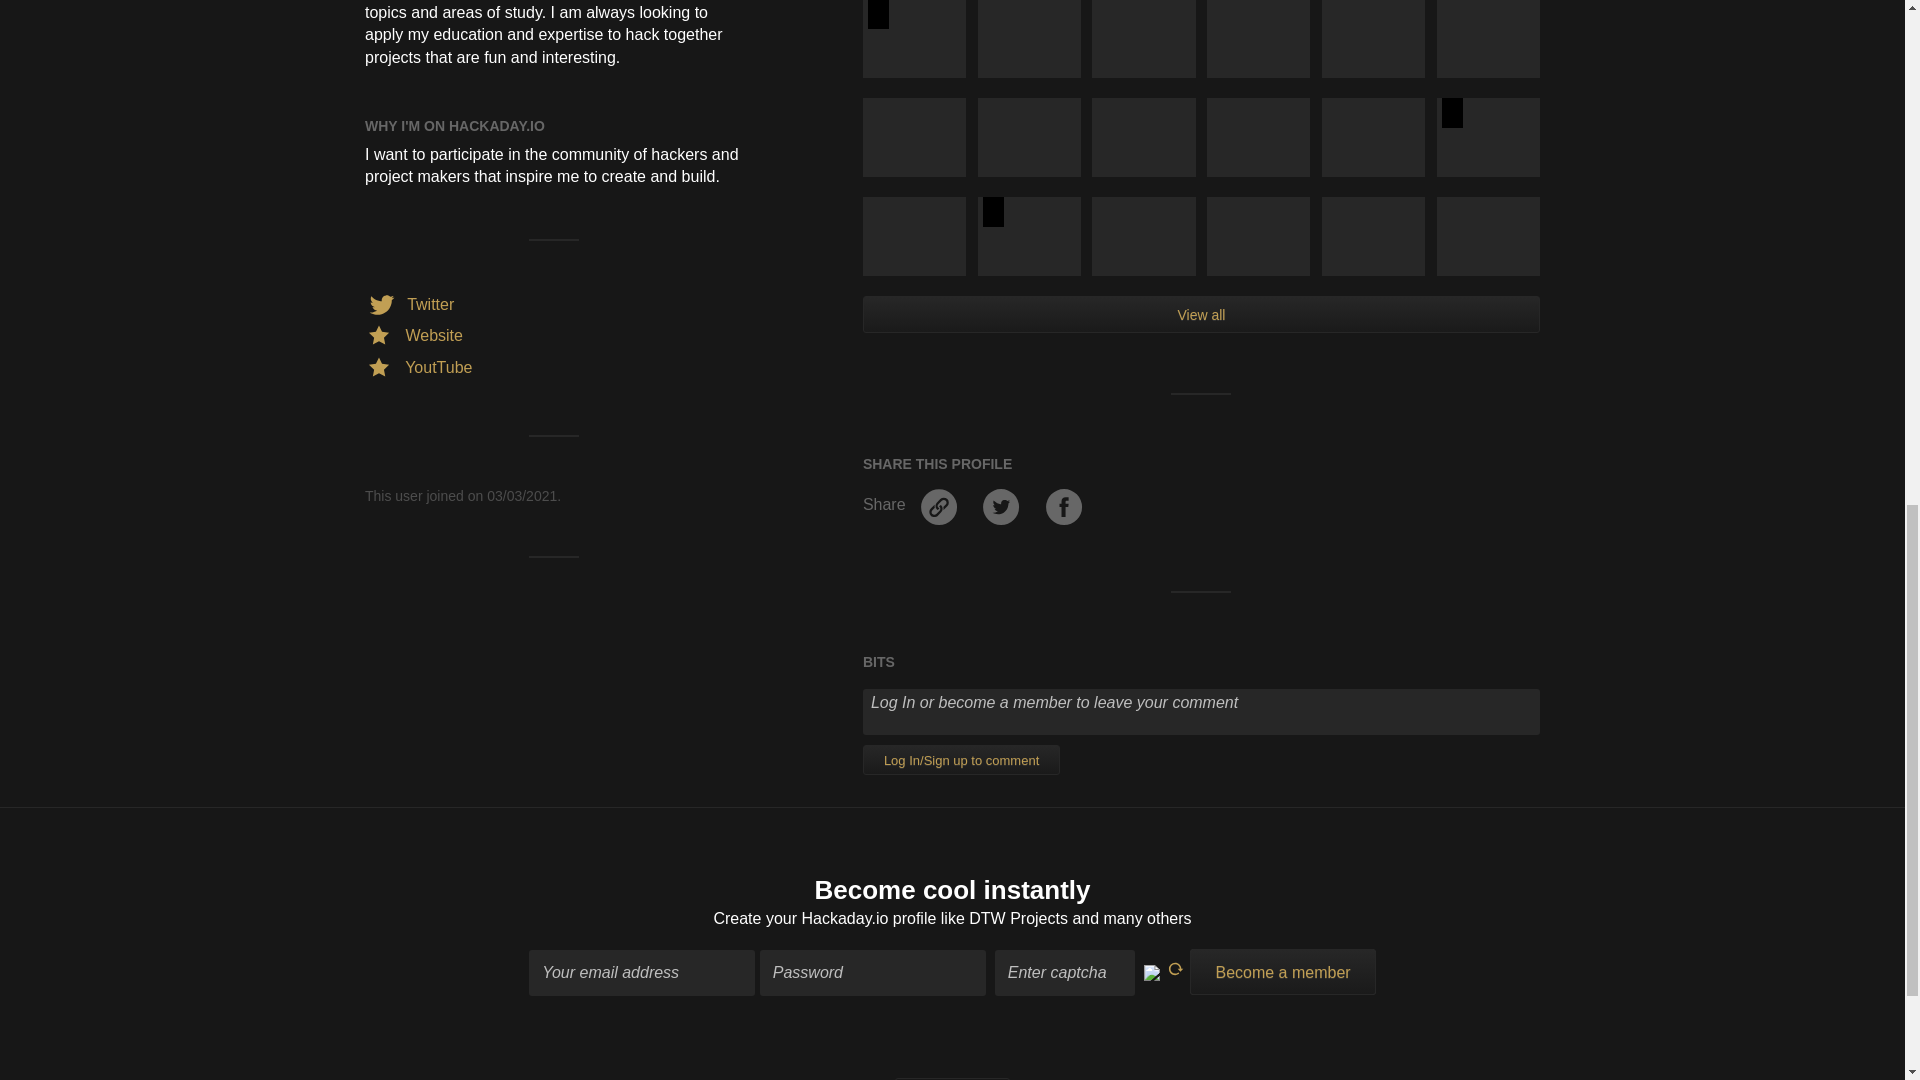 Image resolution: width=1920 pixels, height=1080 pixels. What do you see at coordinates (408, 304) in the screenshot?
I see `Twitter` at bounding box center [408, 304].